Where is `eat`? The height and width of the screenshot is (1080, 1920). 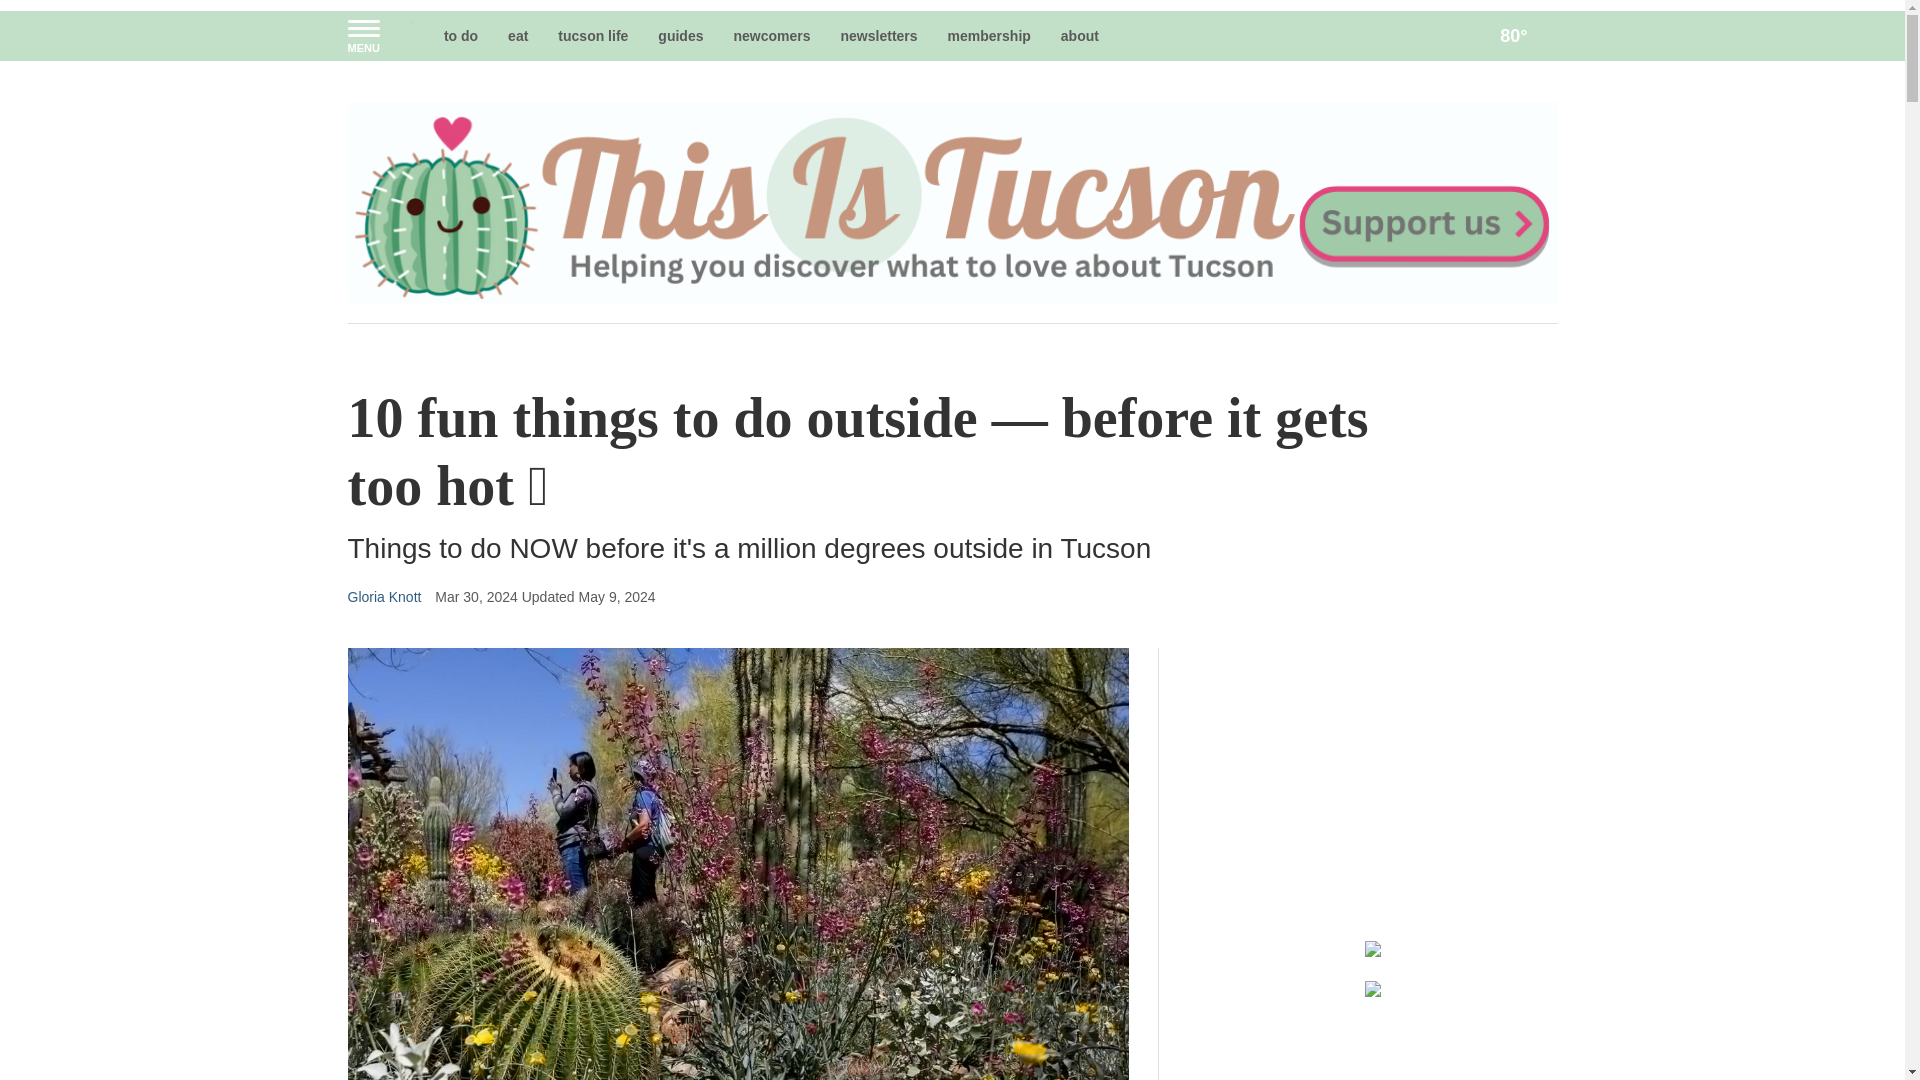
eat is located at coordinates (518, 35).